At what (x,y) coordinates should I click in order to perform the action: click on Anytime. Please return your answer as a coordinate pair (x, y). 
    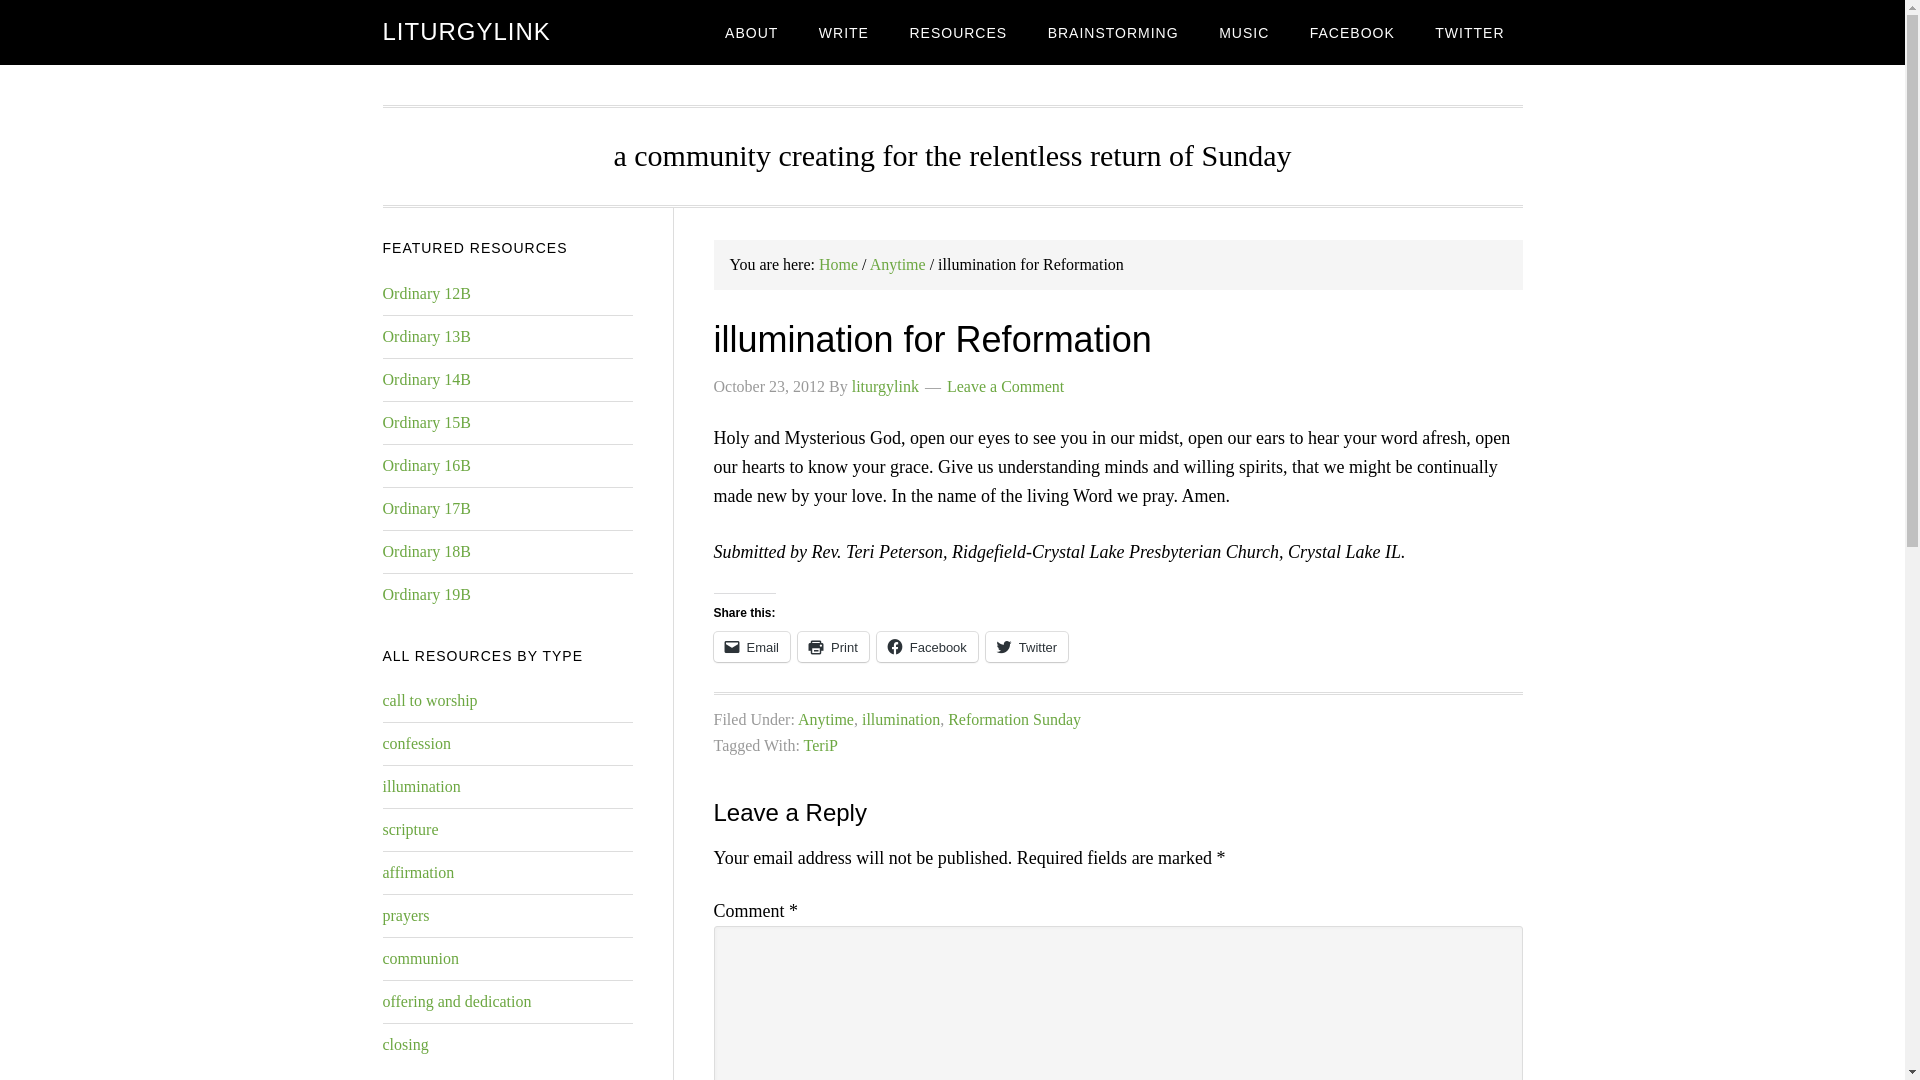
    Looking at the image, I should click on (897, 264).